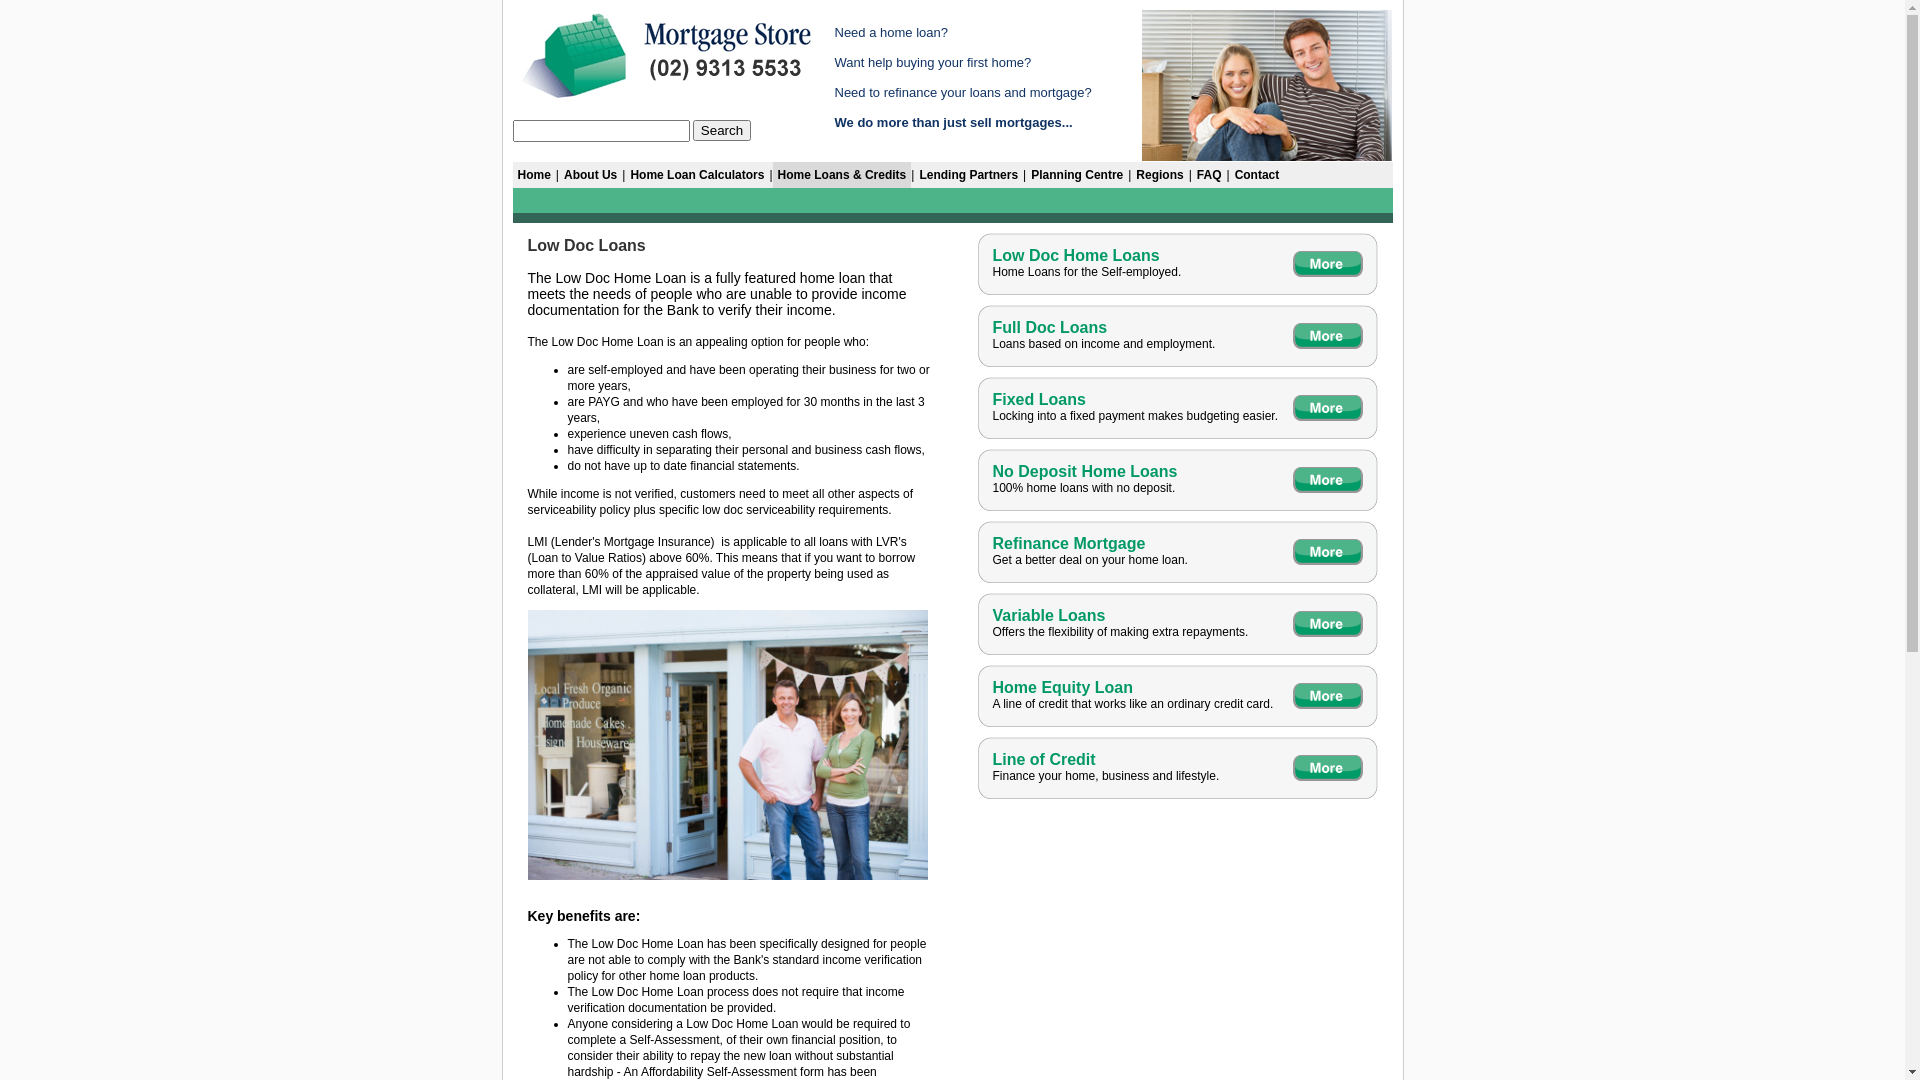 Image resolution: width=1920 pixels, height=1080 pixels. Describe the element at coordinates (1210, 175) in the screenshot. I see `FAQ` at that location.